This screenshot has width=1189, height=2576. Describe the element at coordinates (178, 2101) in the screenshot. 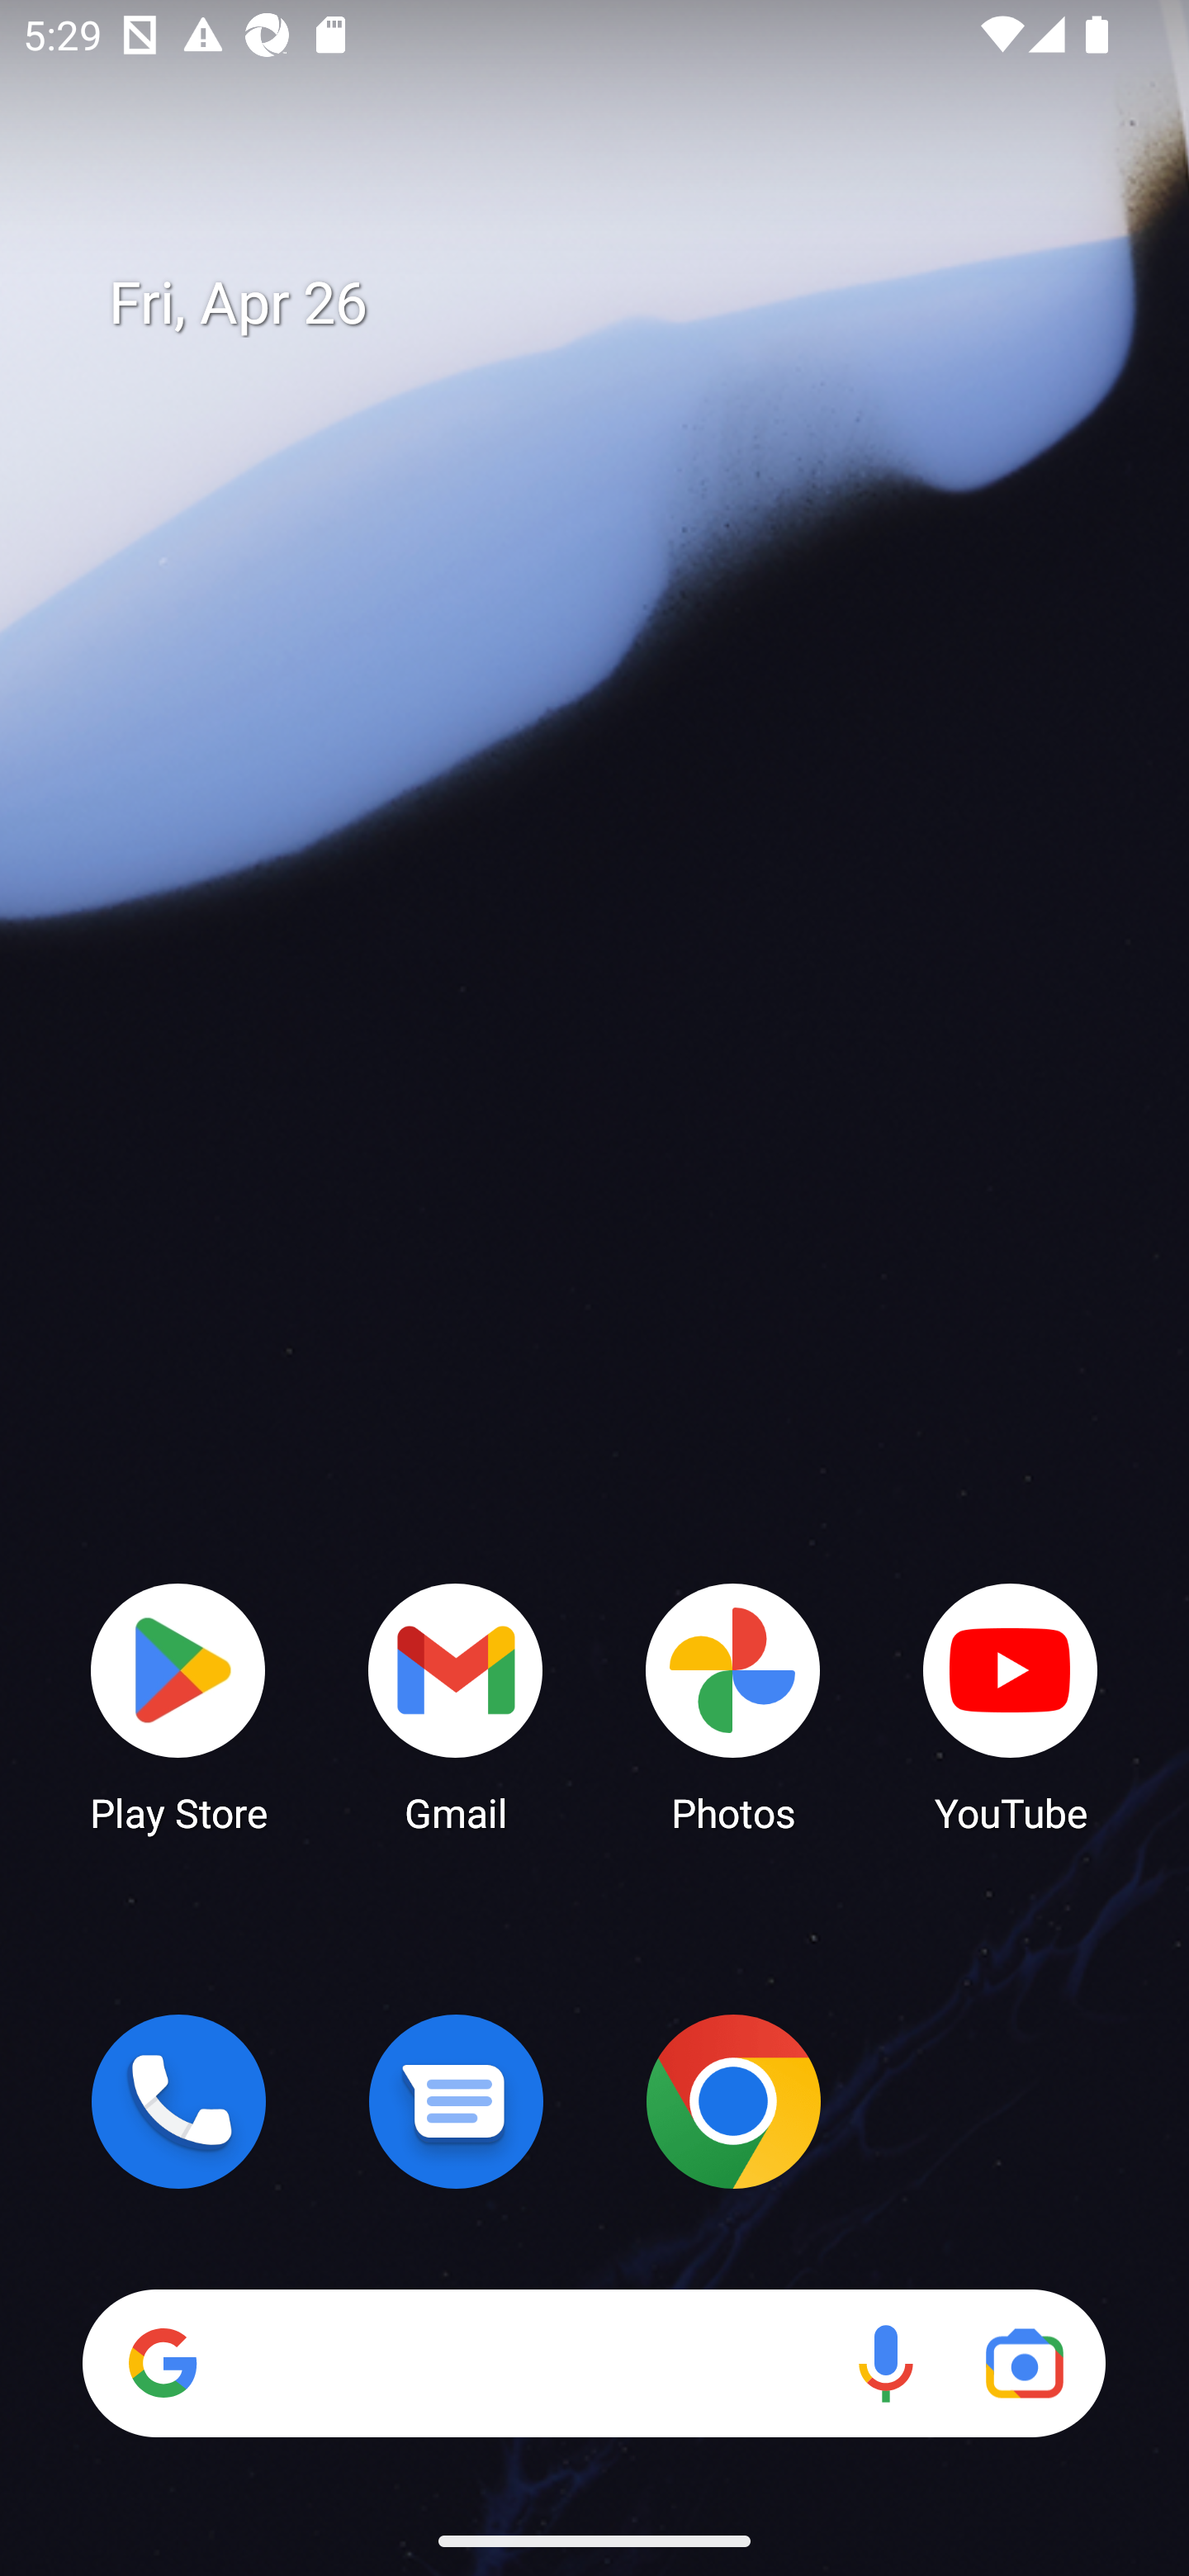

I see `Phone` at that location.